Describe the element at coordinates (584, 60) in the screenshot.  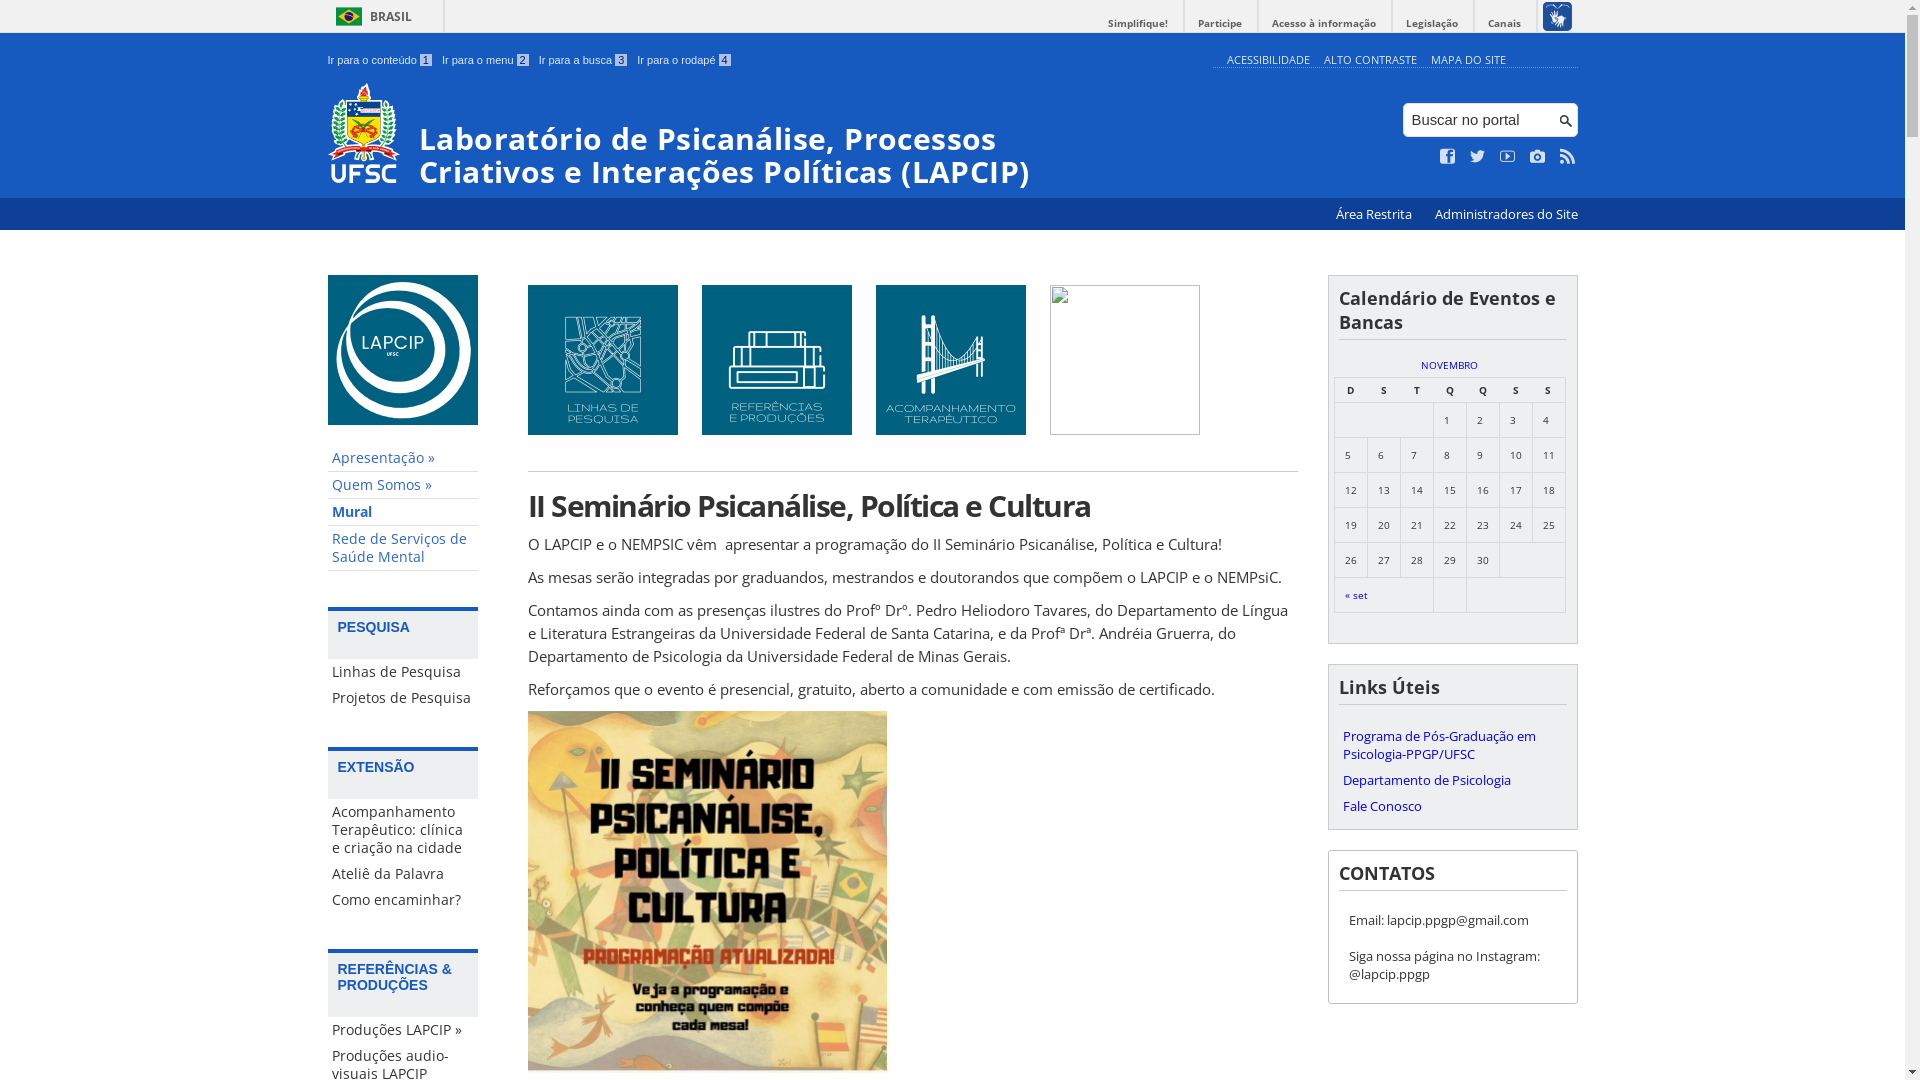
I see `Ir para a busca 3` at that location.